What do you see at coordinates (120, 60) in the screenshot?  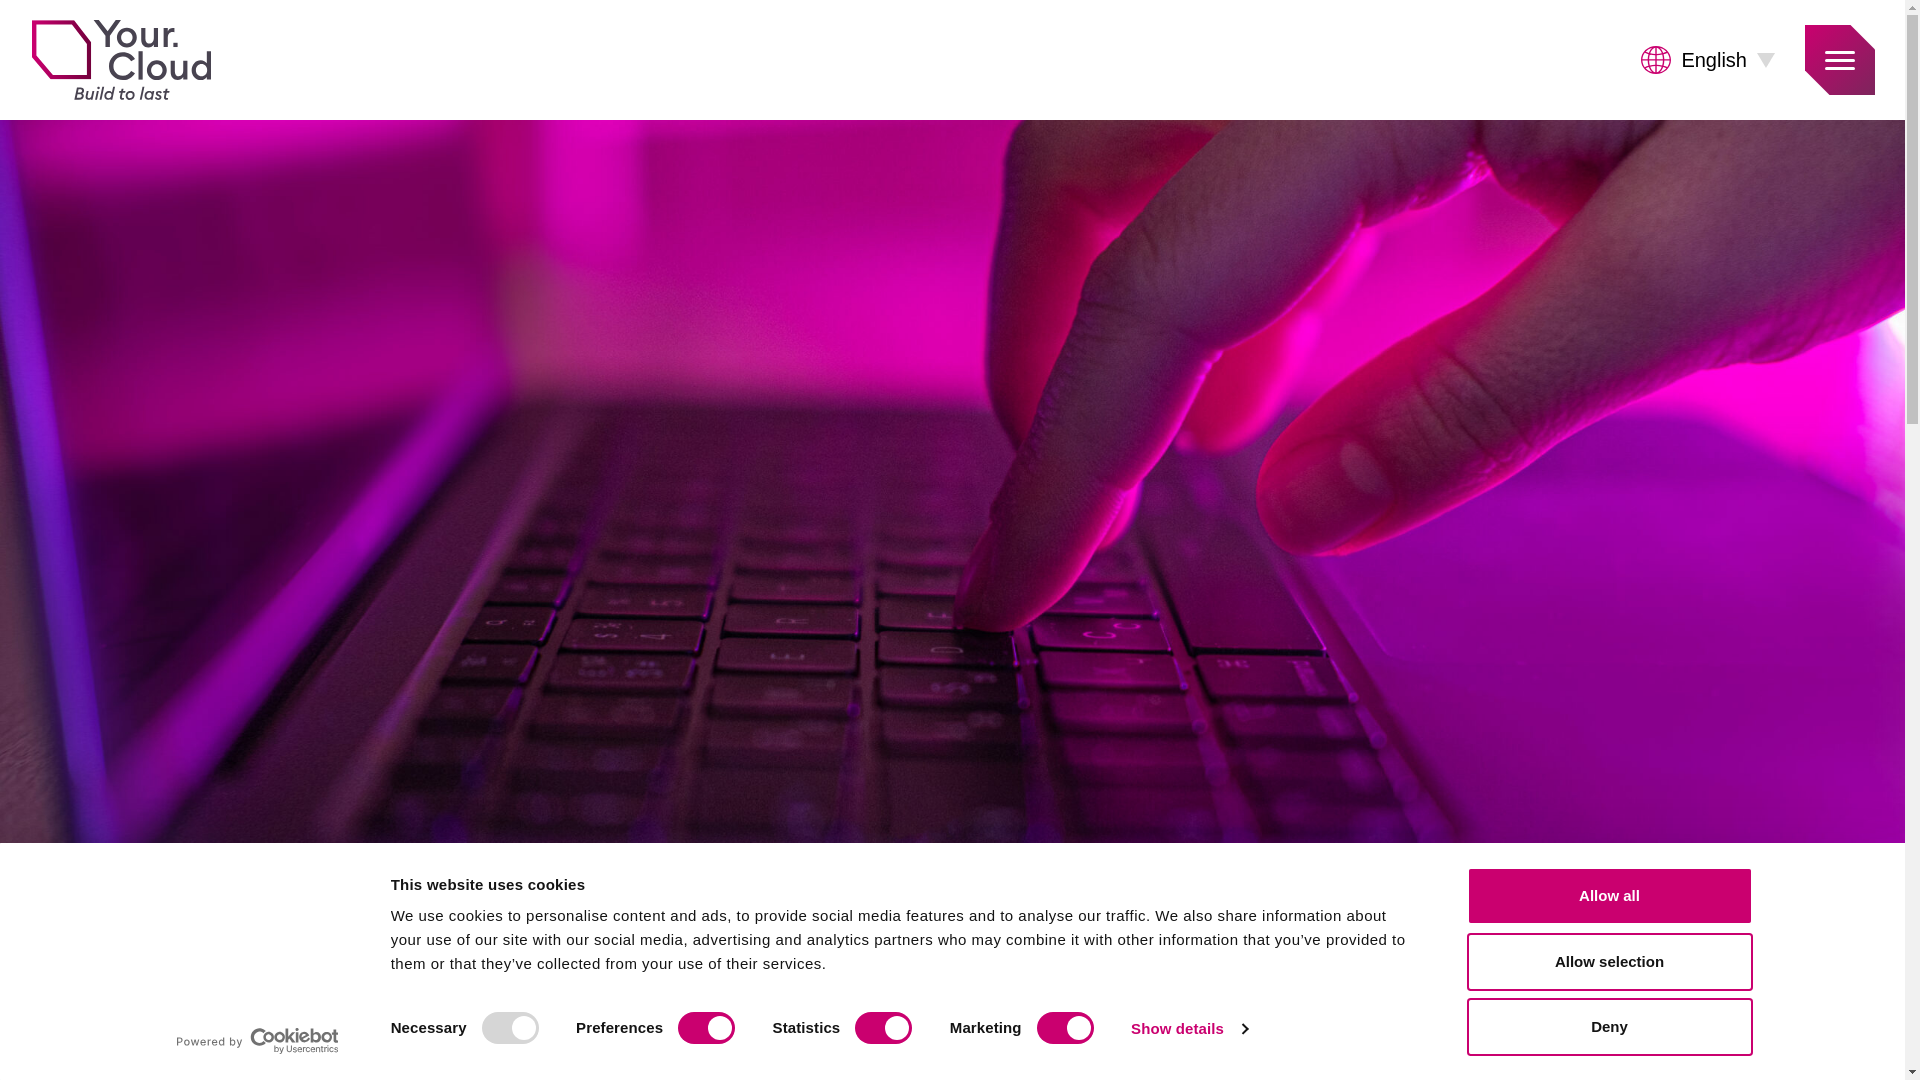 I see `Your.Cloud` at bounding box center [120, 60].